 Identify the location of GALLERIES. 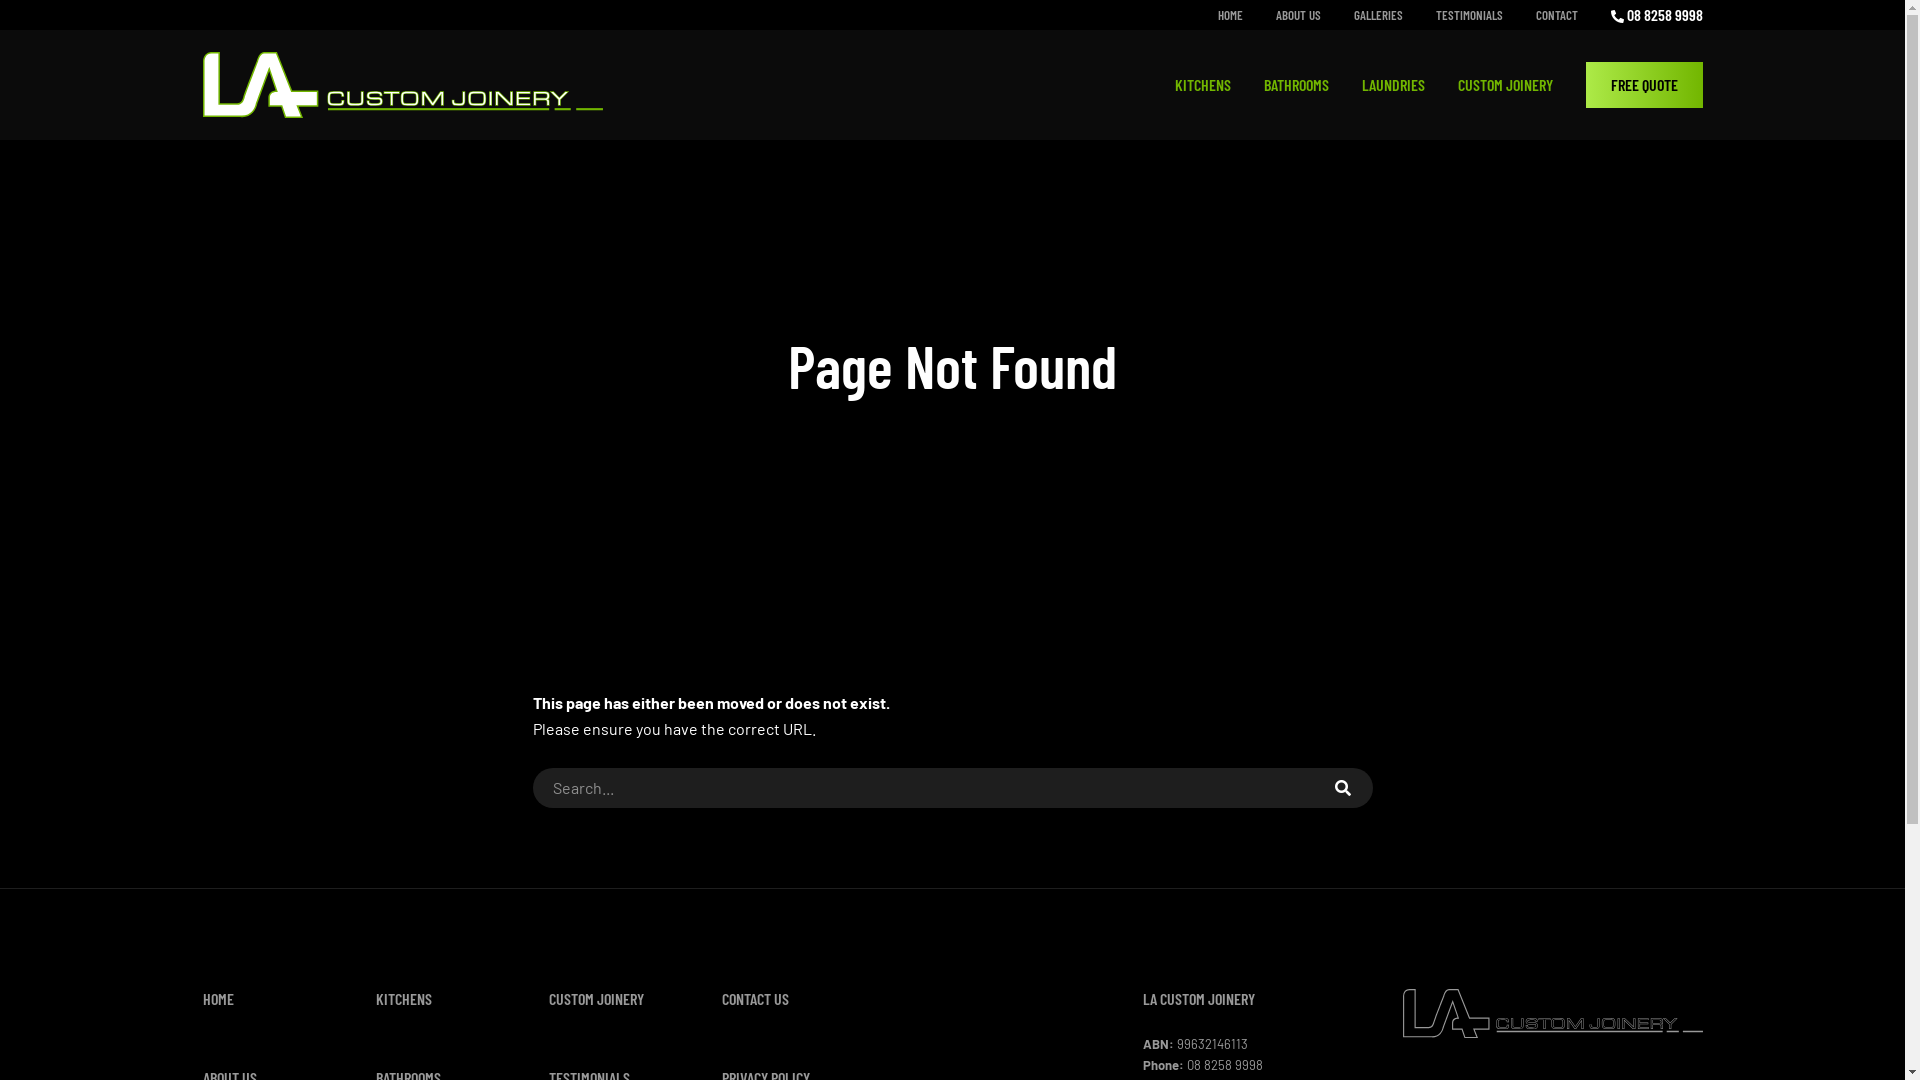
(1378, 15).